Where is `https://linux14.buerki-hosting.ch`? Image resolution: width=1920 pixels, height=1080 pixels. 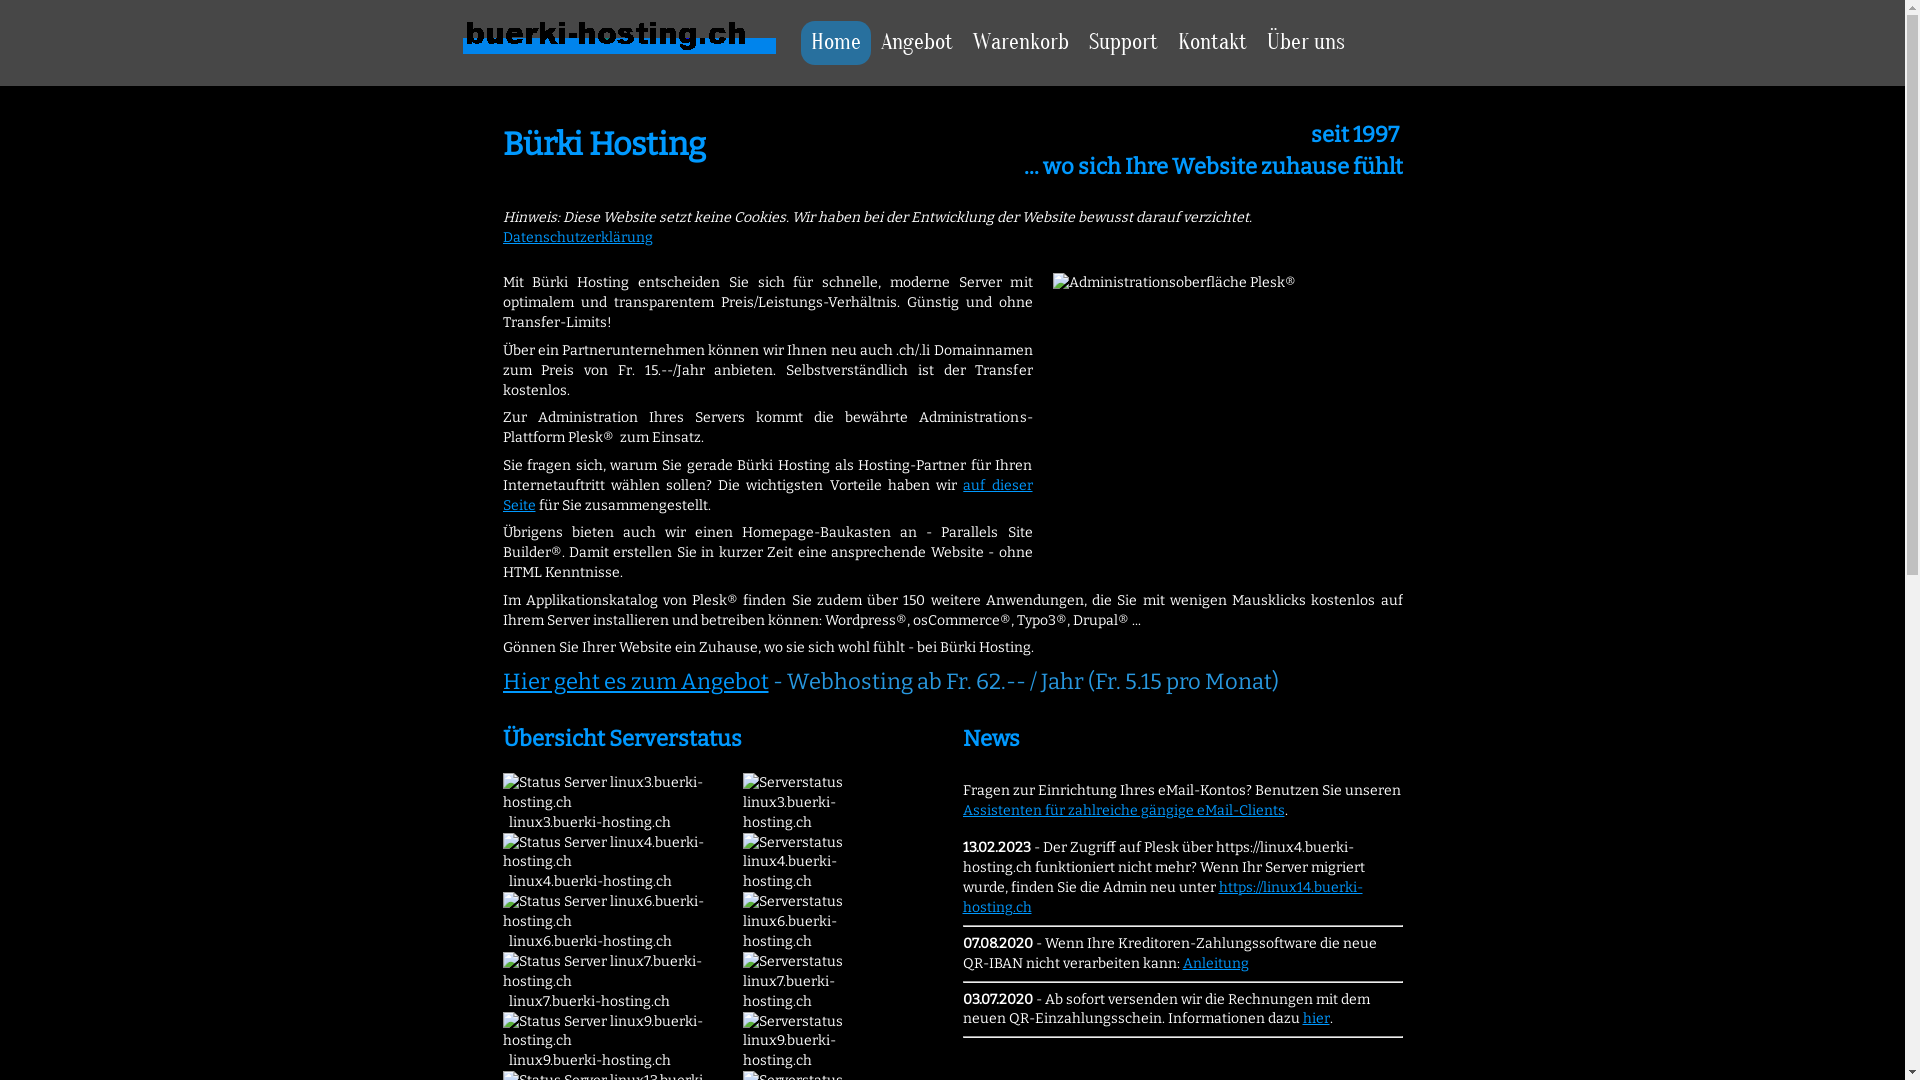
https://linux14.buerki-hosting.ch is located at coordinates (1162, 898).